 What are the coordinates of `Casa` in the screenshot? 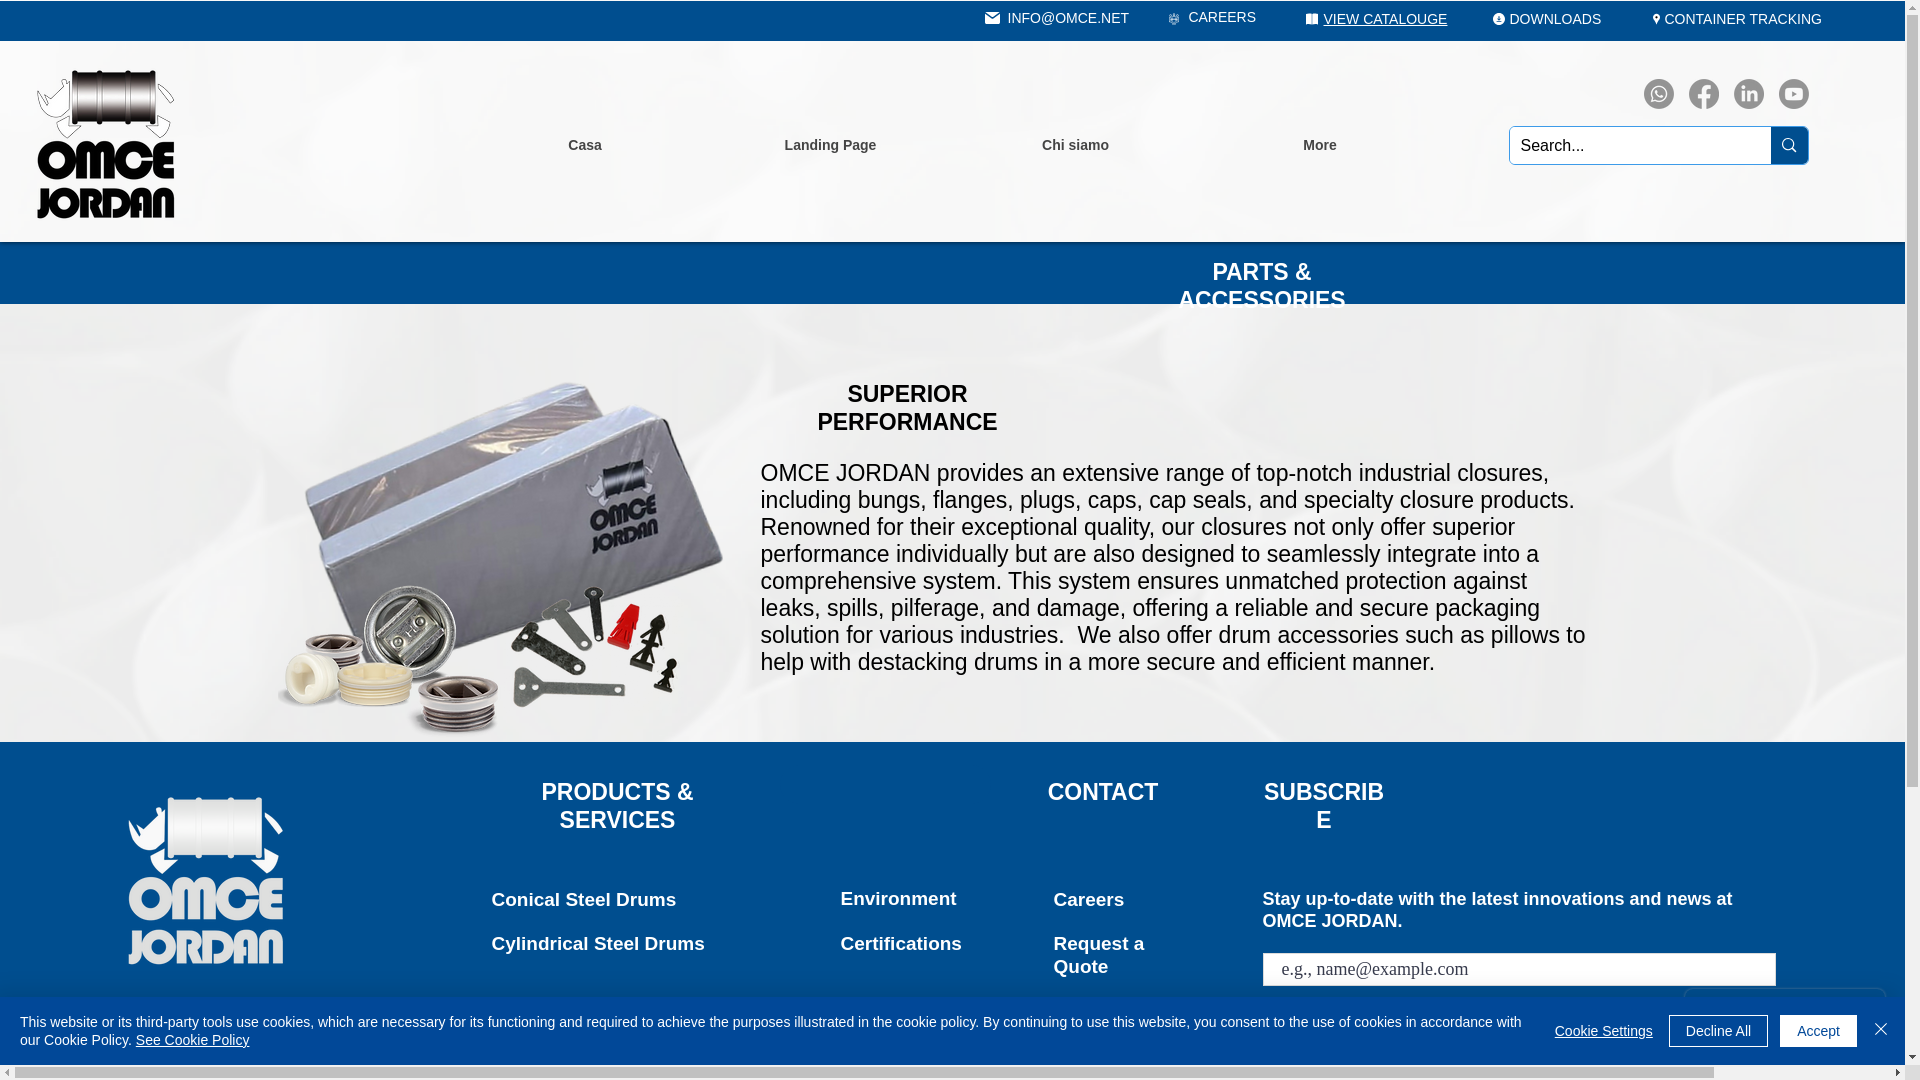 It's located at (584, 144).